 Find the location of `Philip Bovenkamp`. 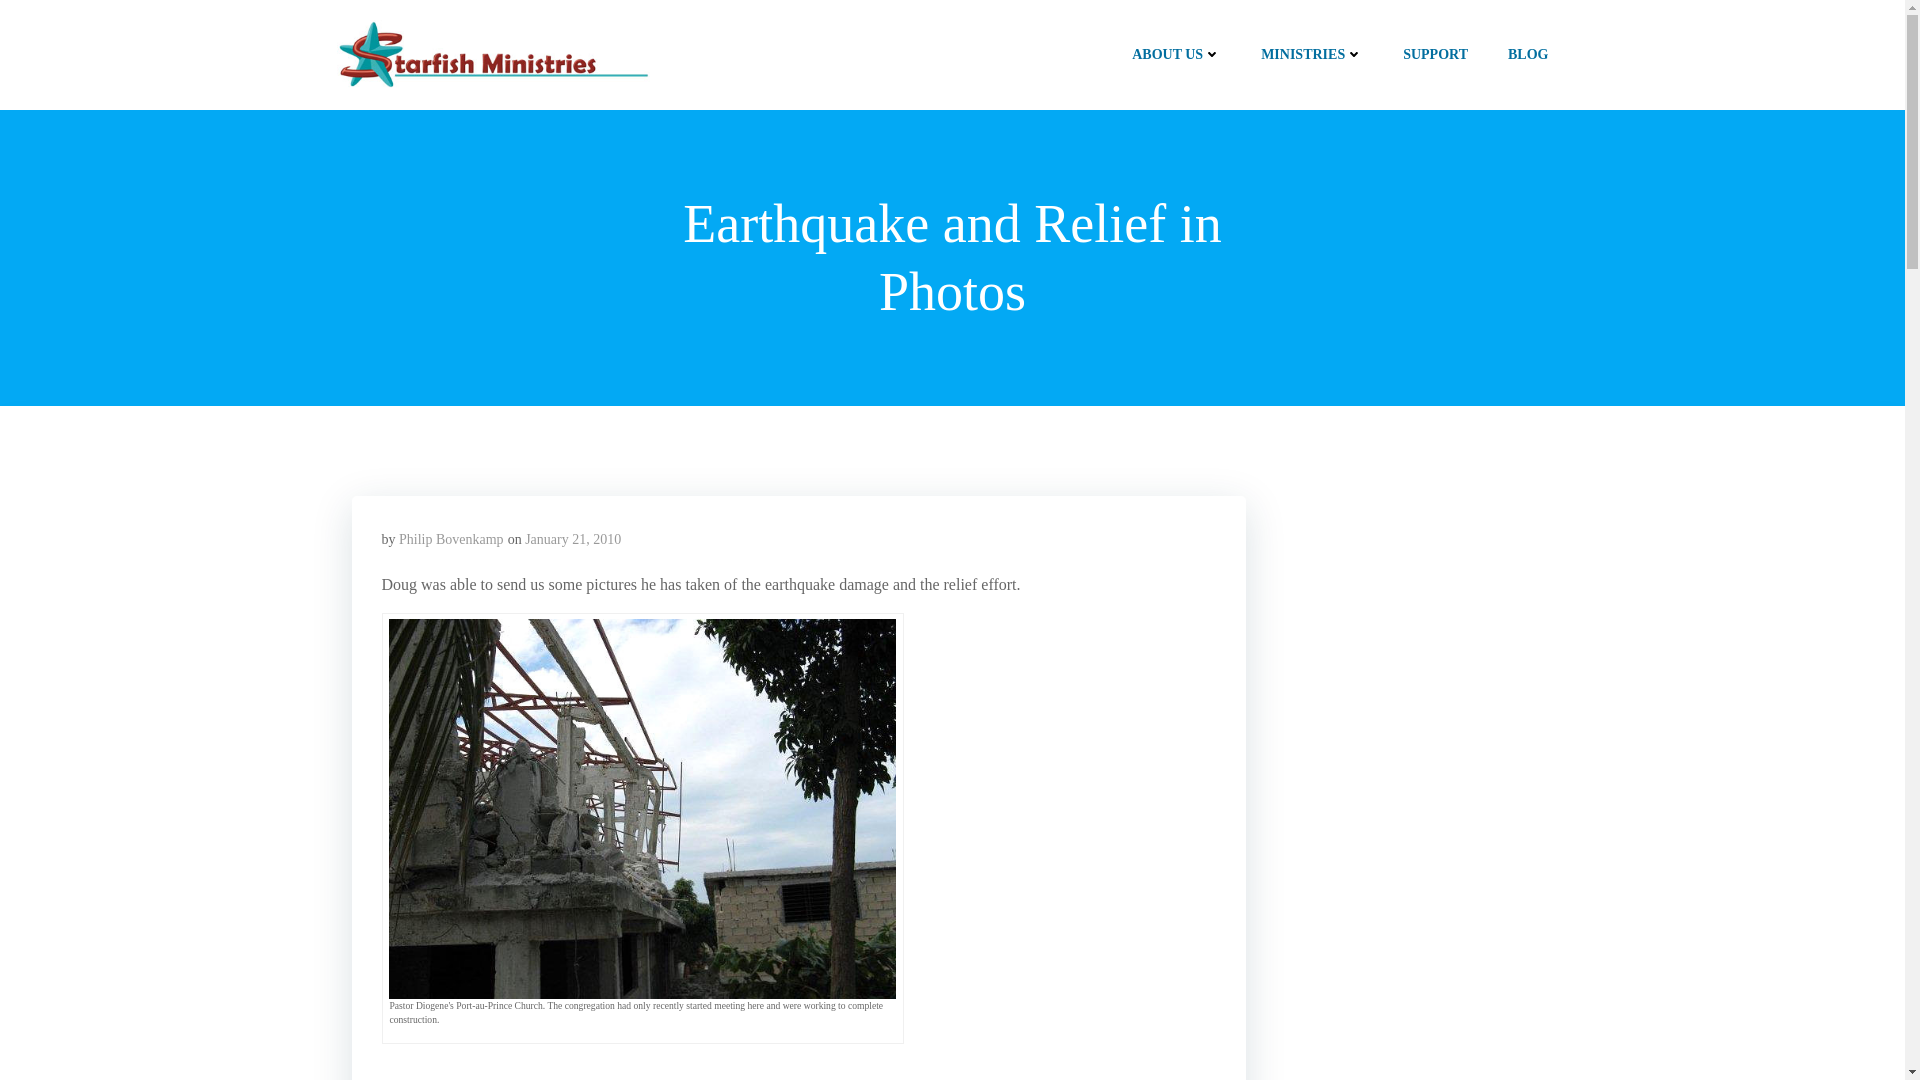

Philip Bovenkamp is located at coordinates (451, 539).